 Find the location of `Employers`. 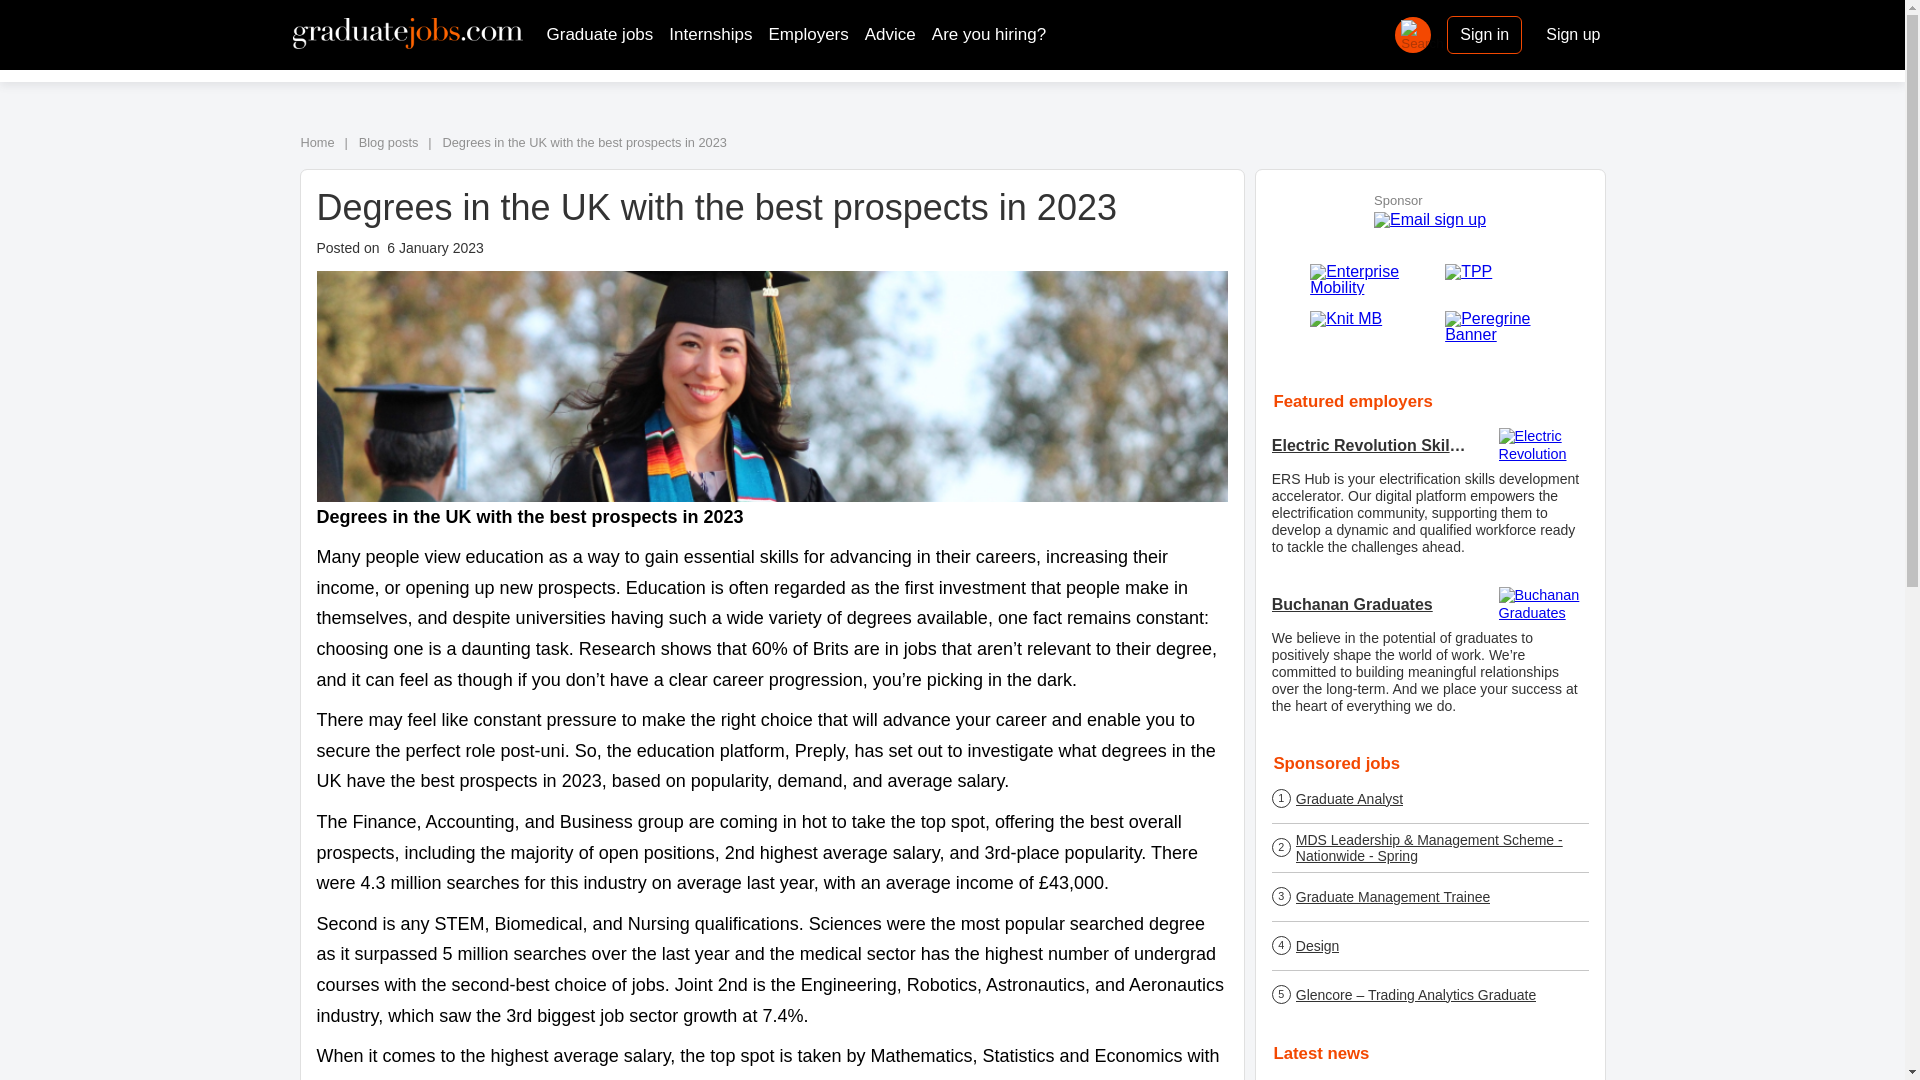

Employers is located at coordinates (808, 34).